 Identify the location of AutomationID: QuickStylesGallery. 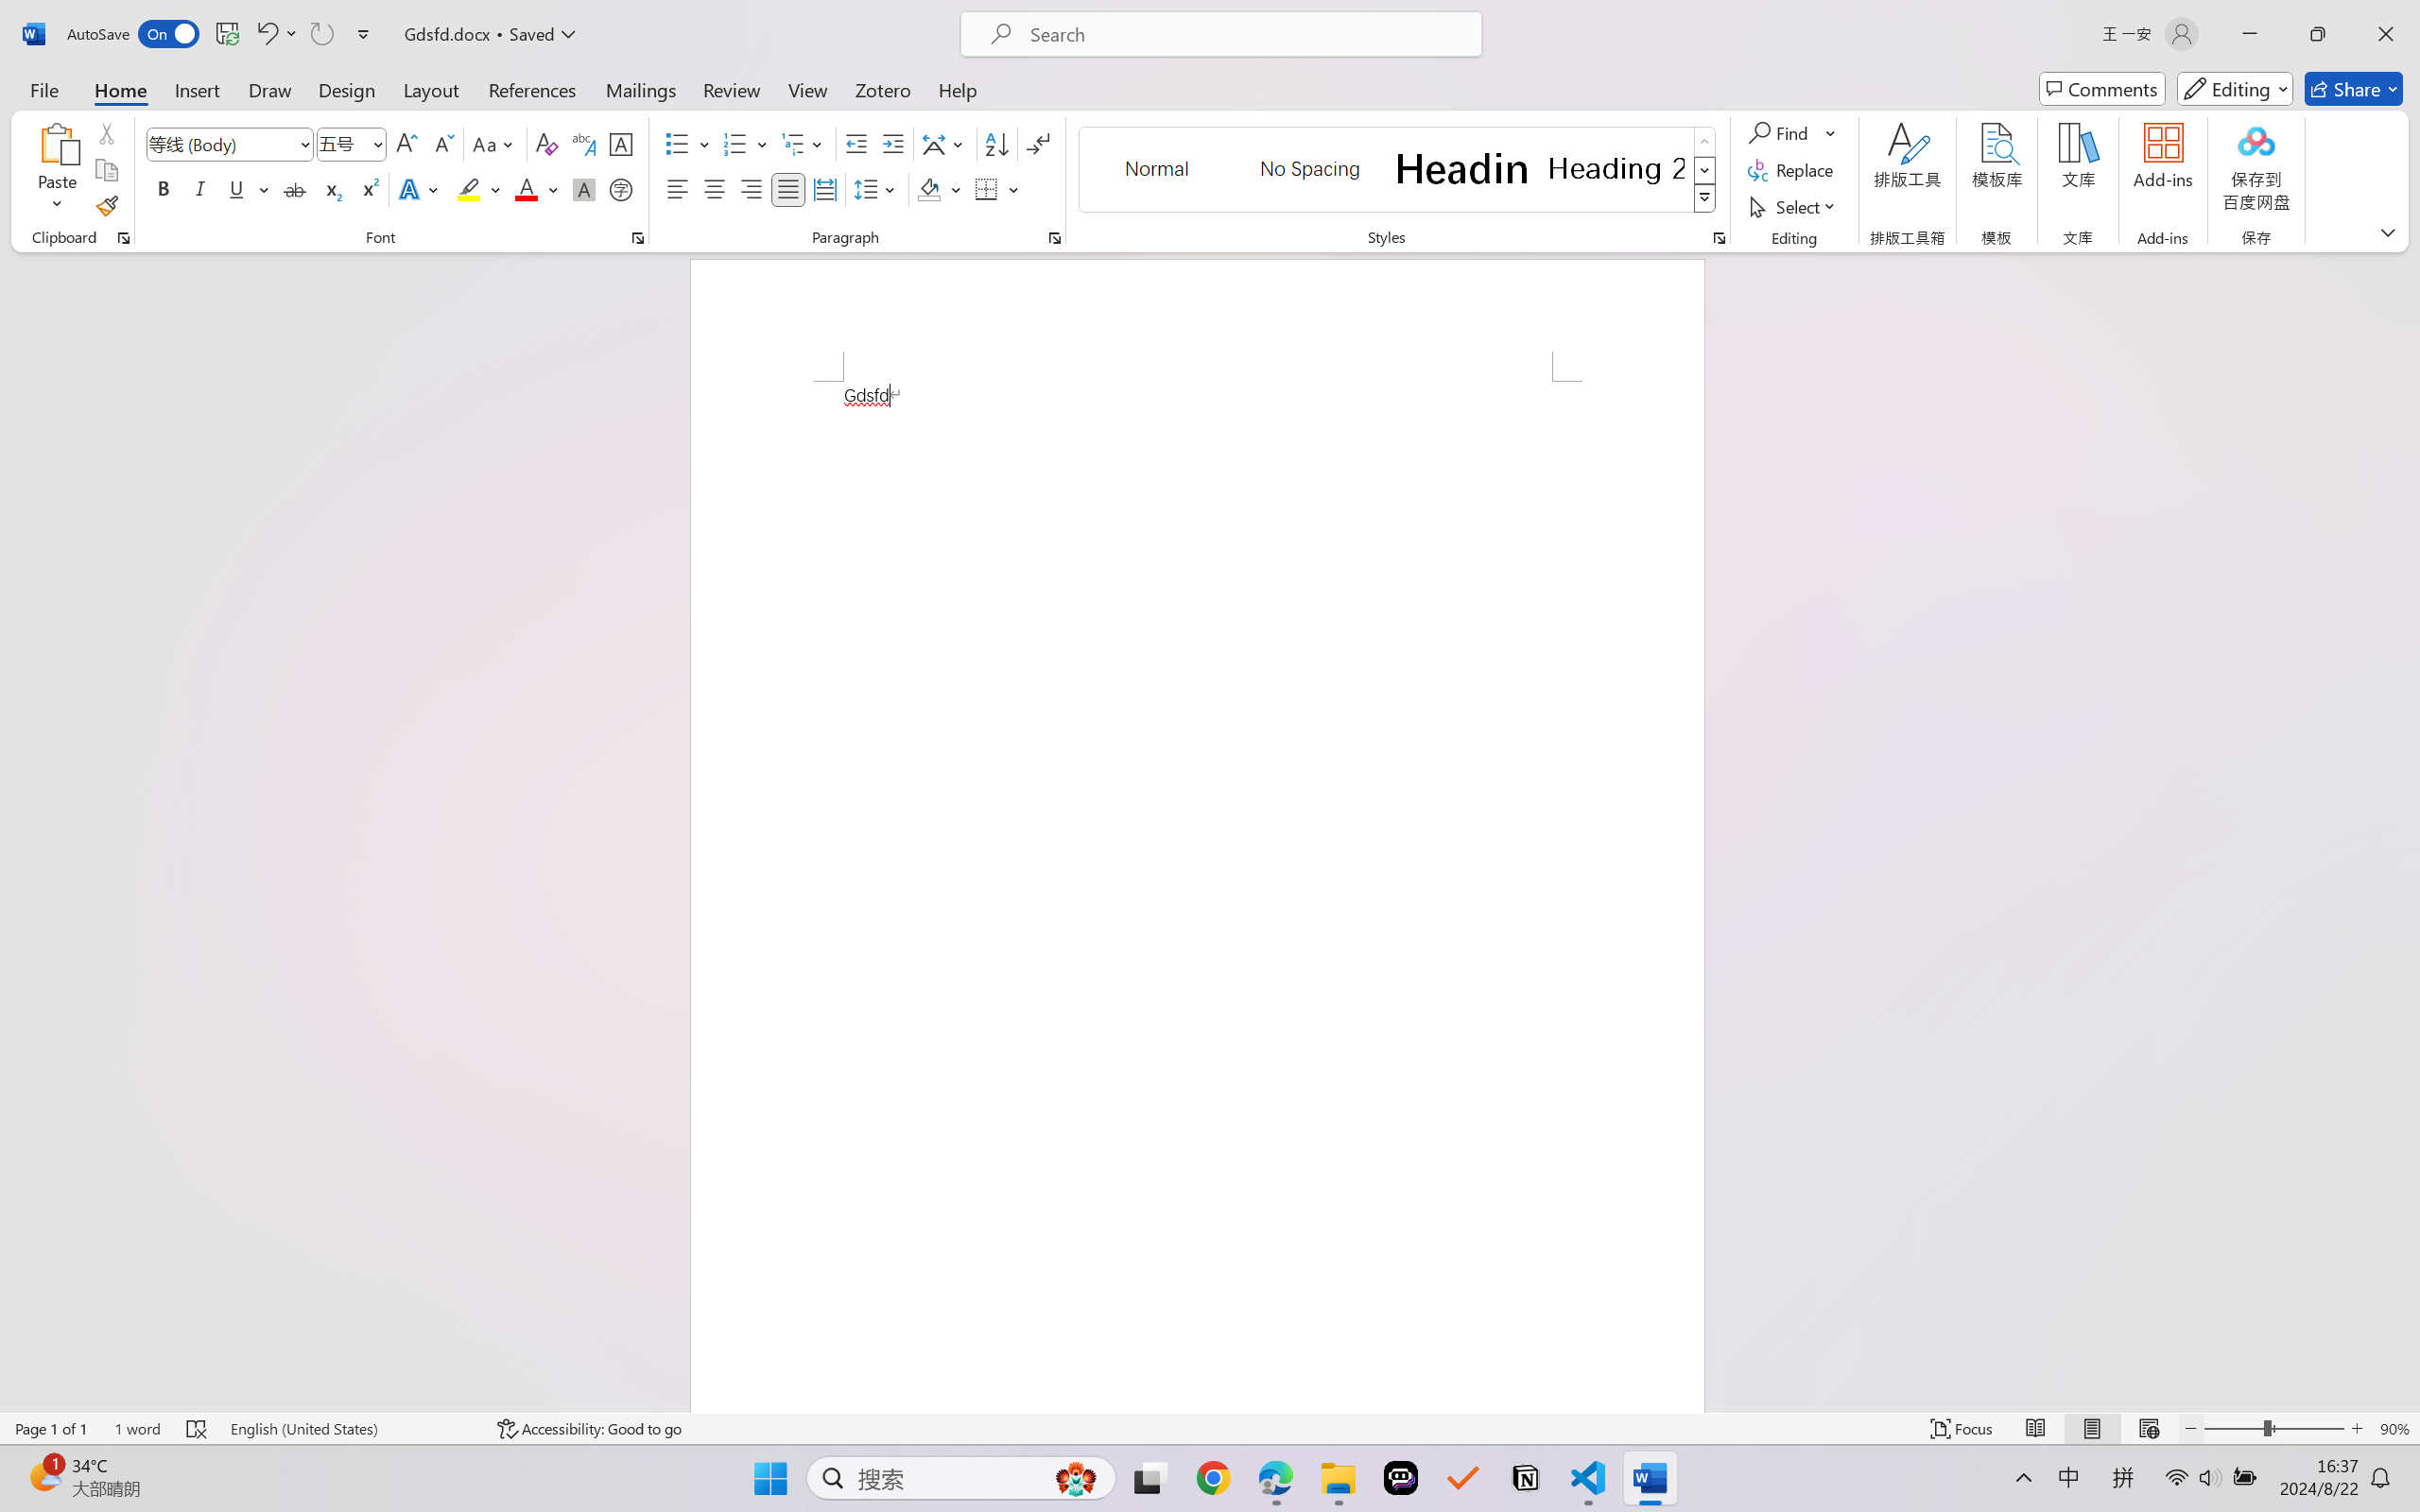
(1399, 170).